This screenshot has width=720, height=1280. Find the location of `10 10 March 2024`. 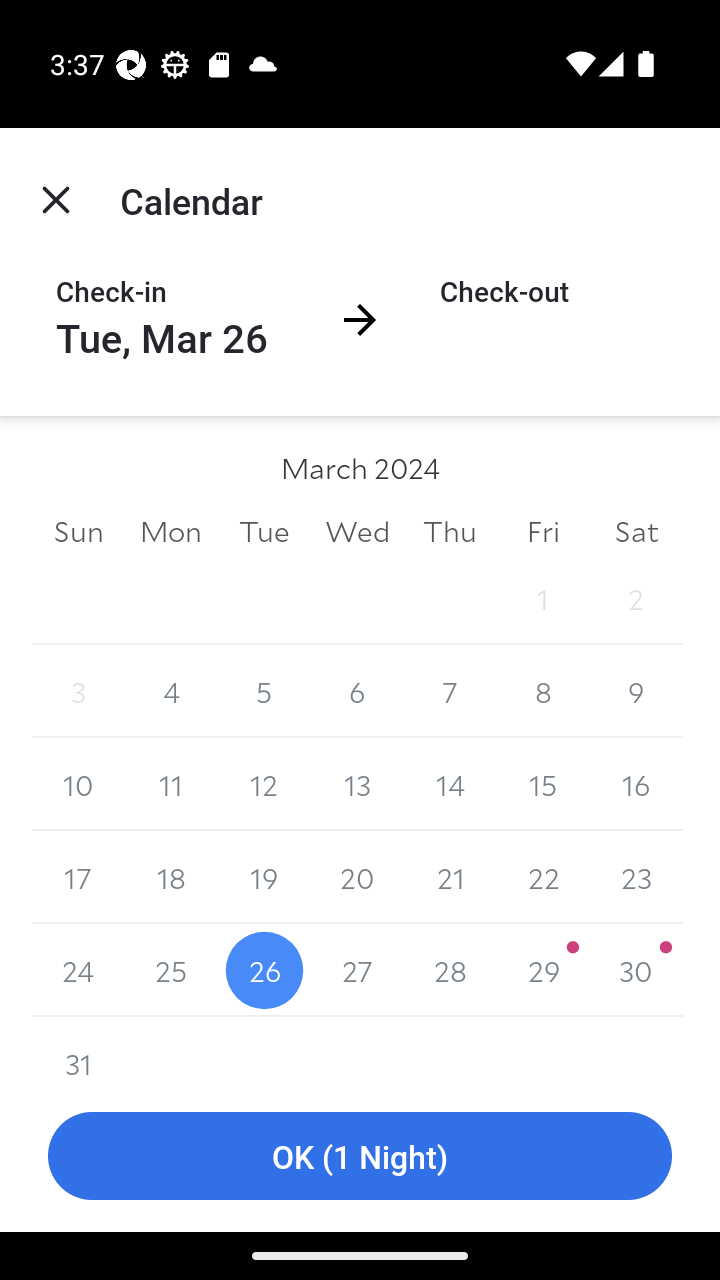

10 10 March 2024 is located at coordinates (78, 784).